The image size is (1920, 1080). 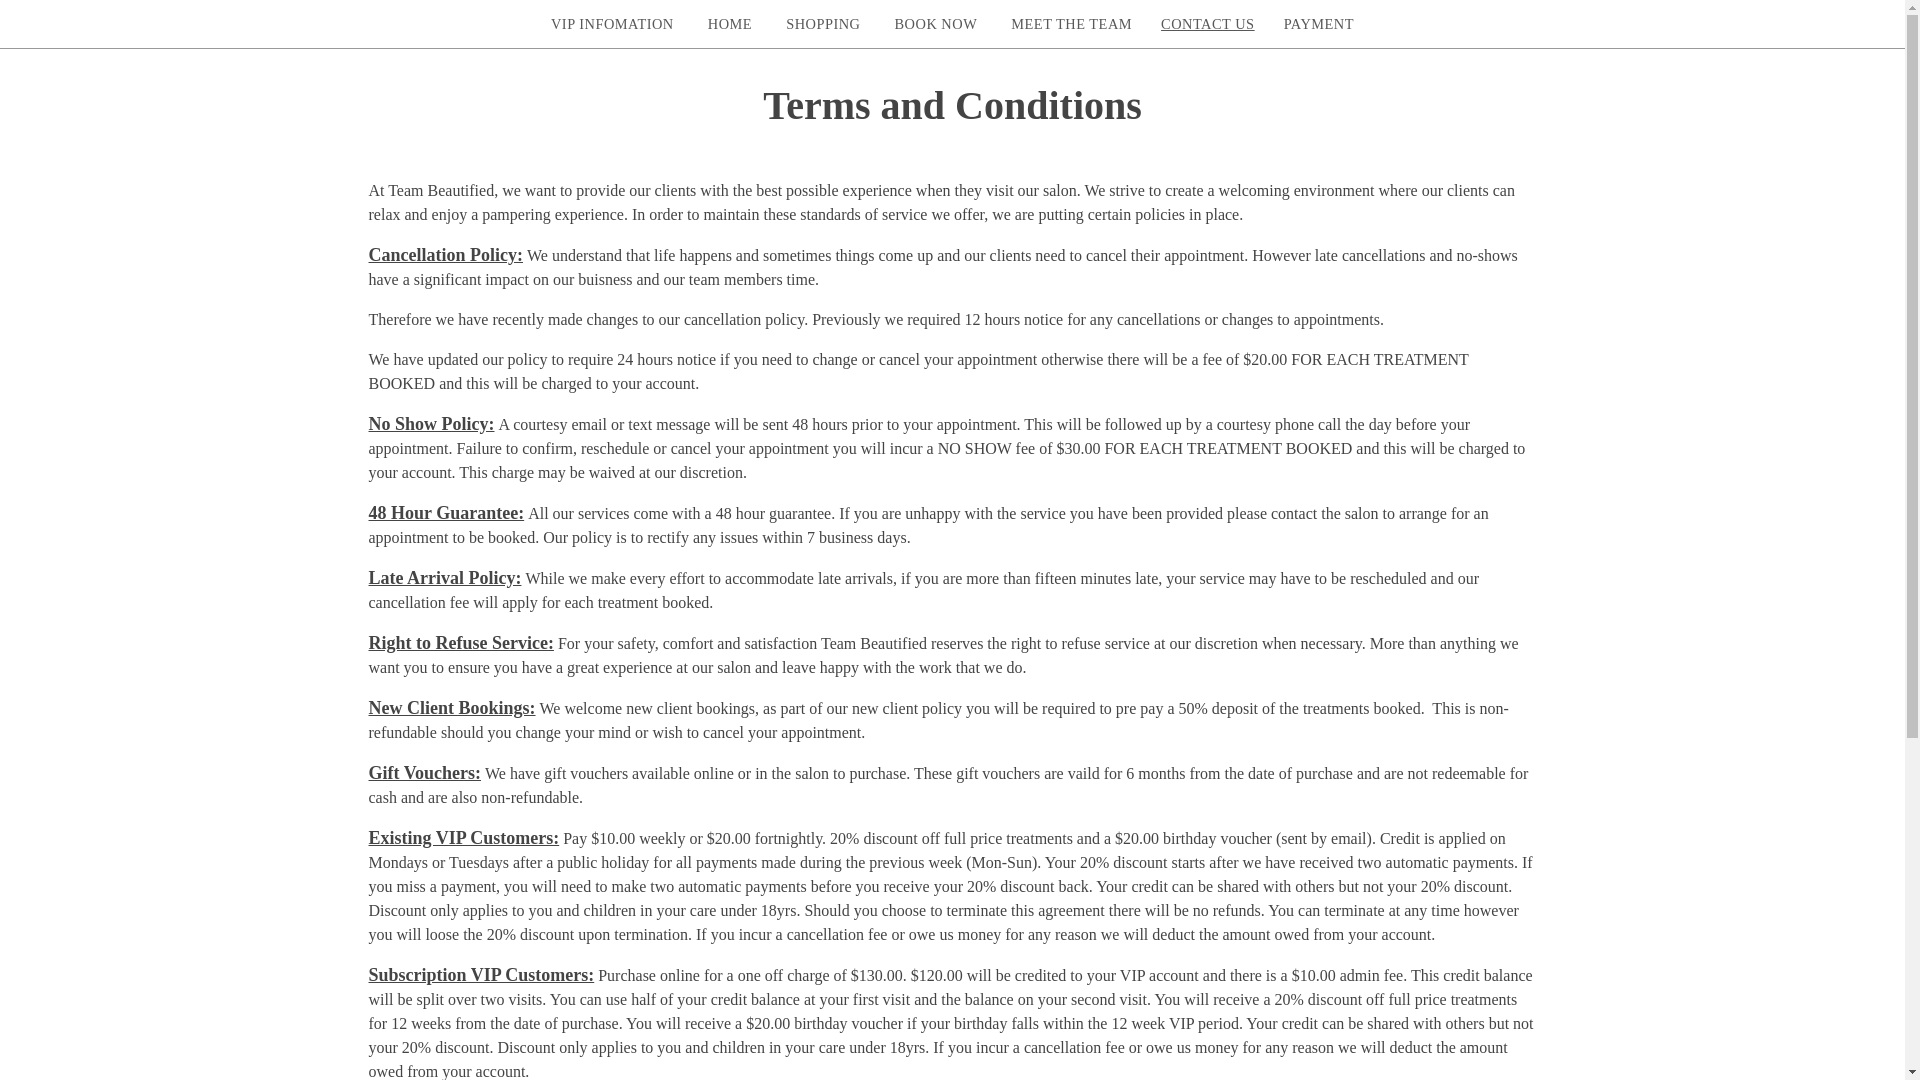 I want to click on PAYMENT, so click(x=1318, y=24).